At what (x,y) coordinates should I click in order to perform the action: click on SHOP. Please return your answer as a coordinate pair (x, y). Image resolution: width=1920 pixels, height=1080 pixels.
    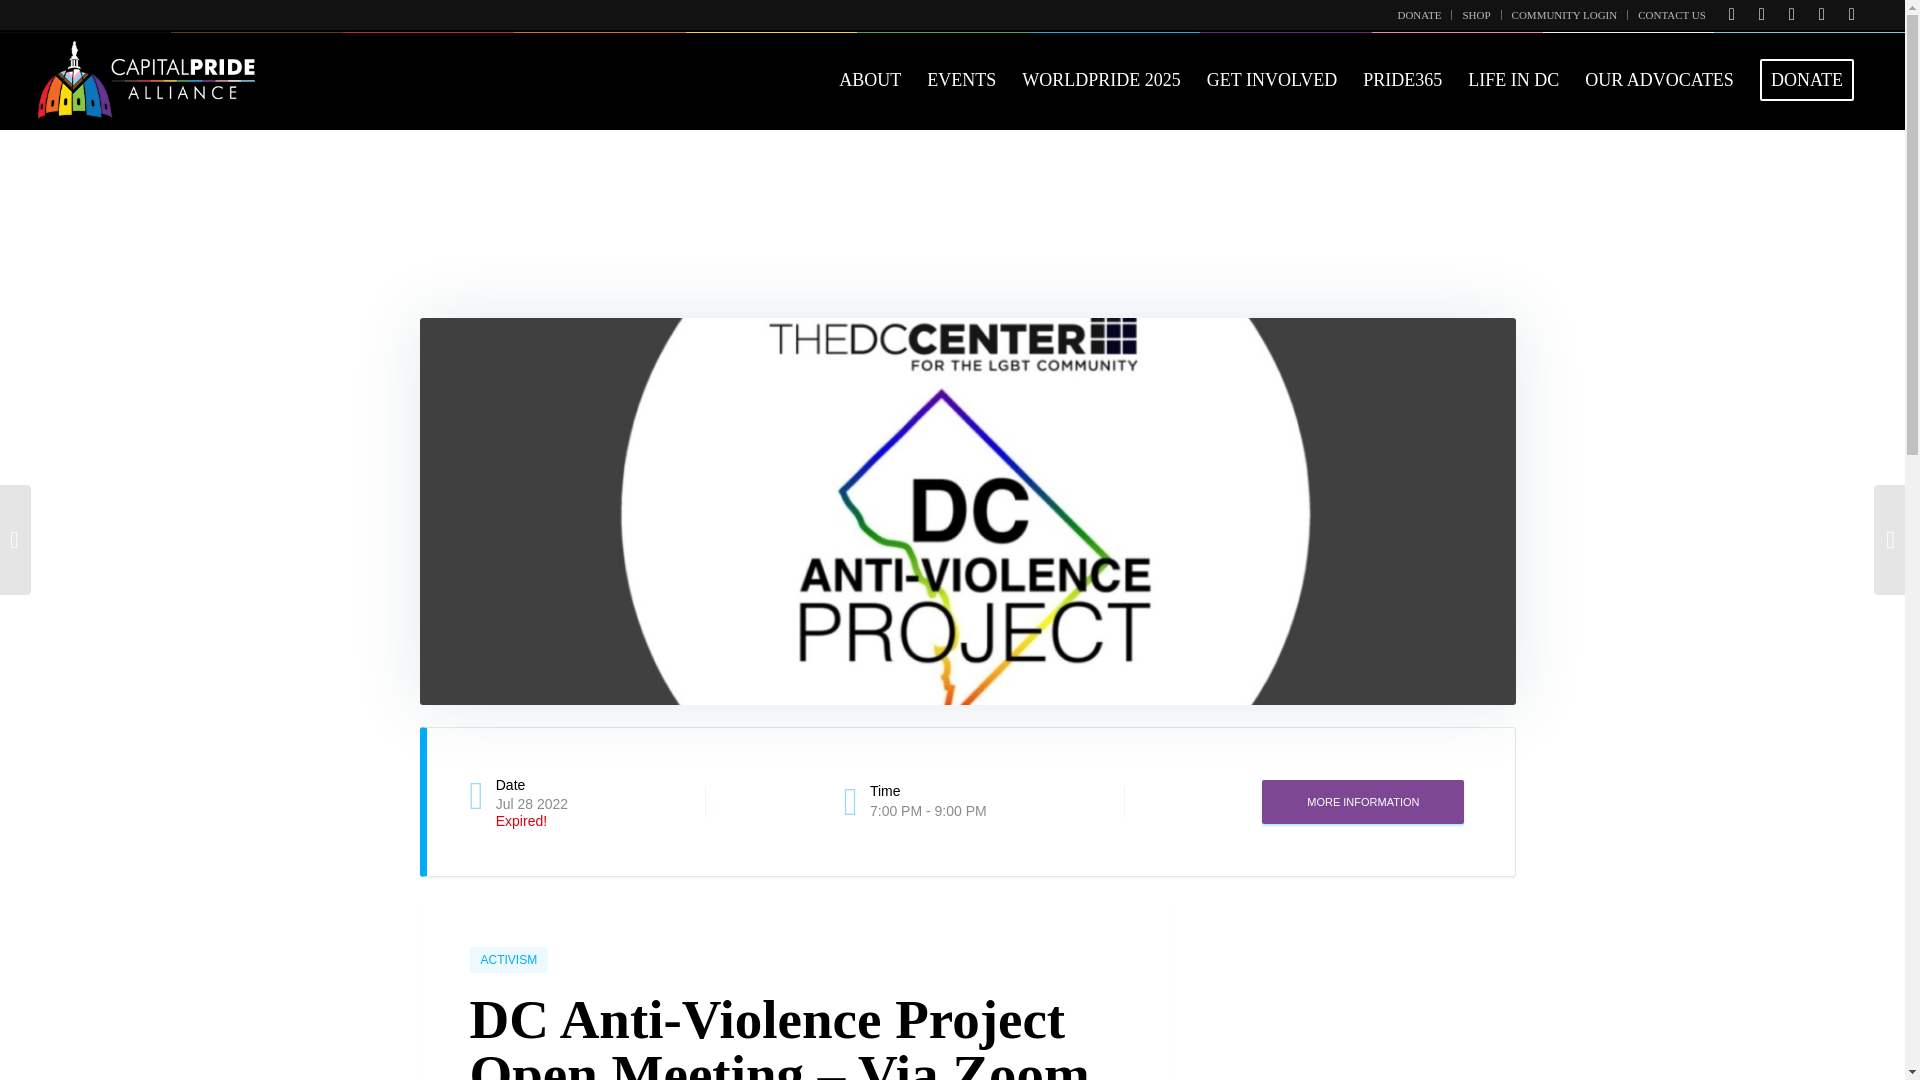
    Looking at the image, I should click on (1475, 15).